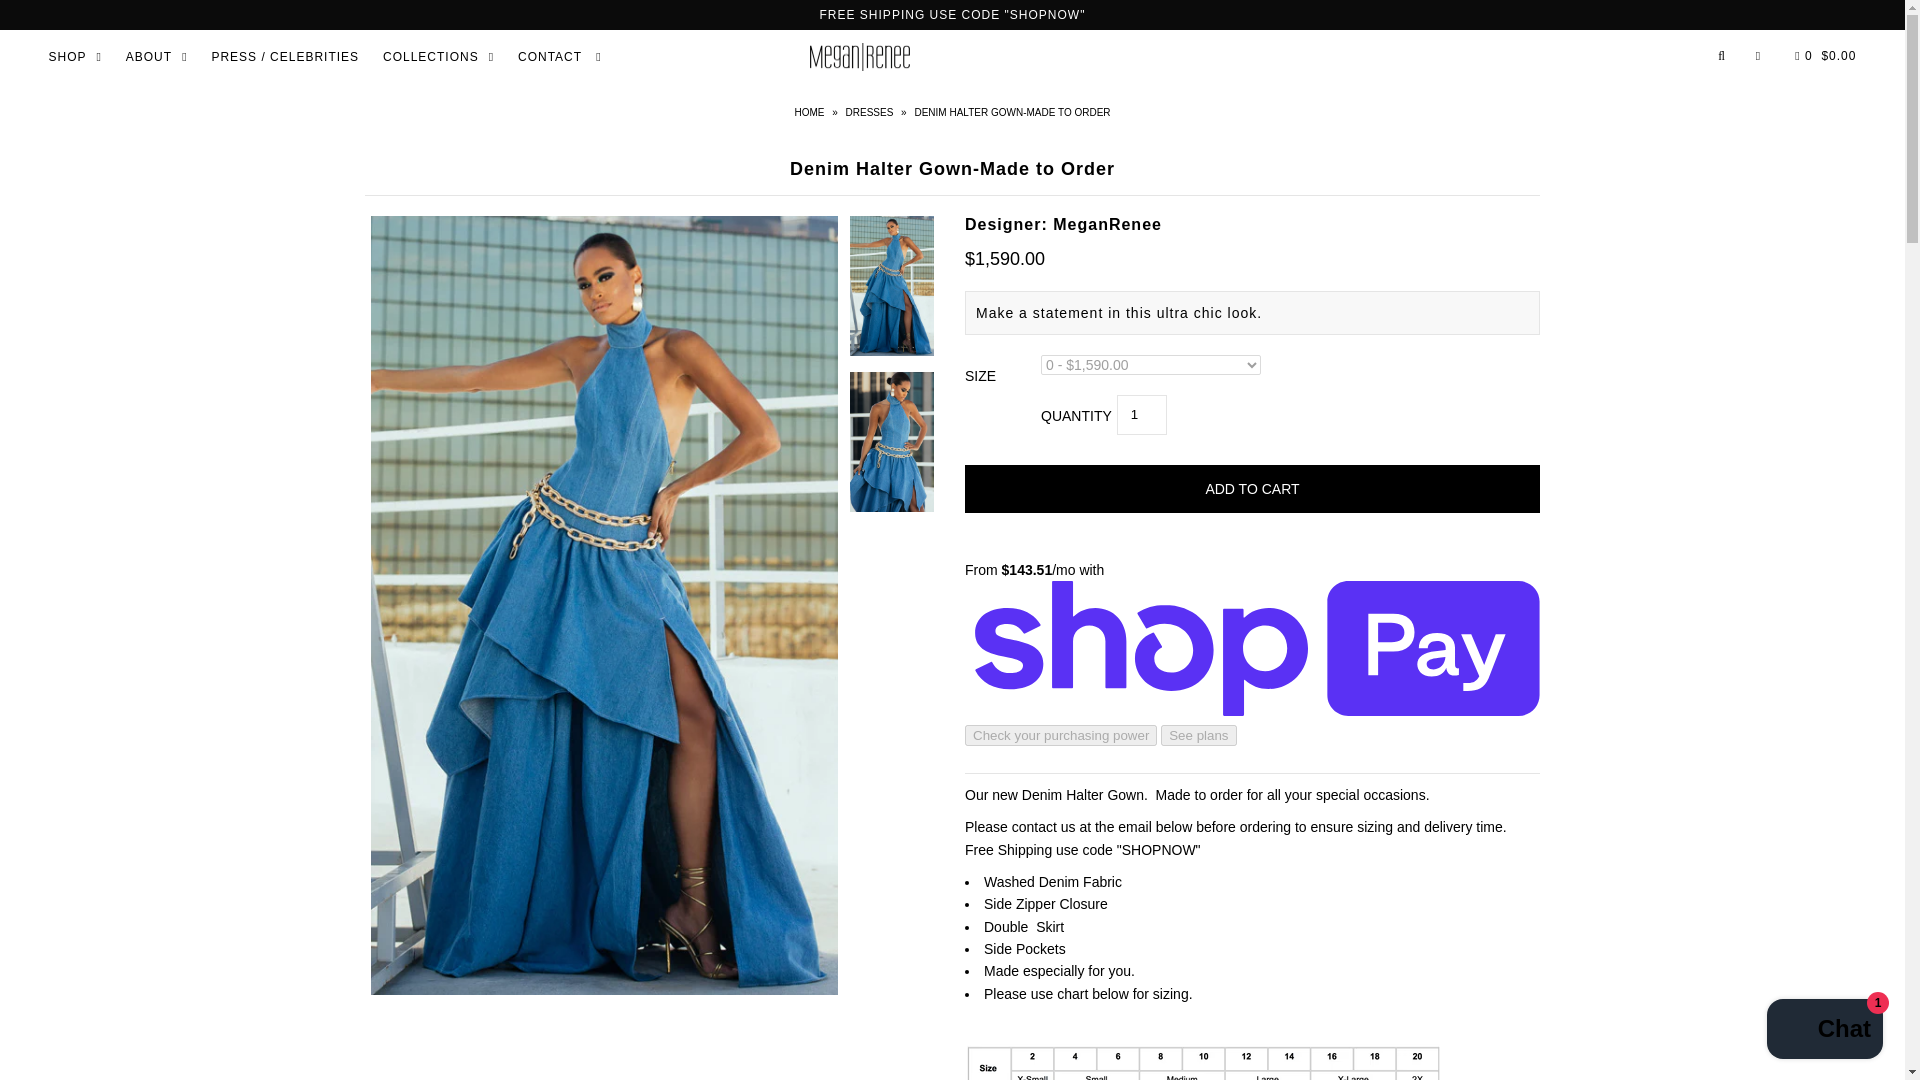 The image size is (1920, 1080). I want to click on Add to Cart, so click(1252, 489).